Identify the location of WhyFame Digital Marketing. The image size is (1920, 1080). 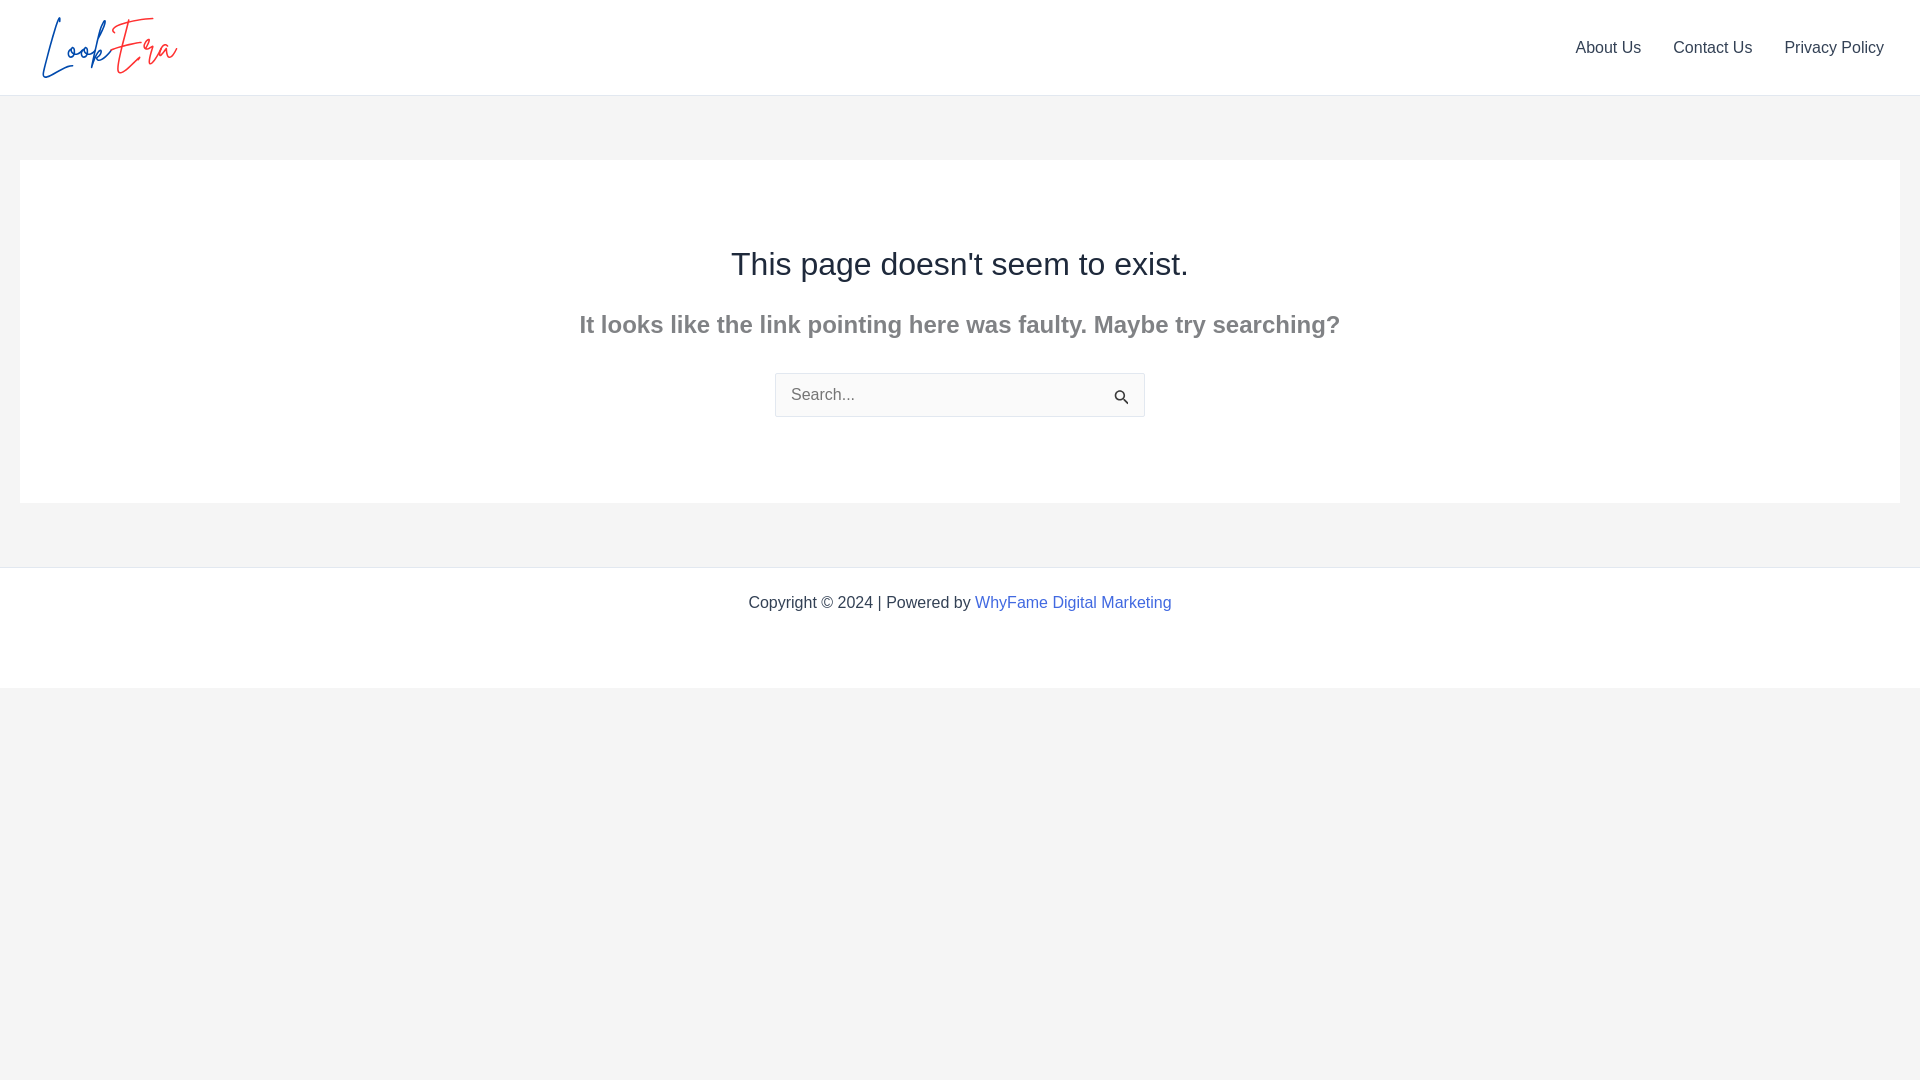
(1073, 602).